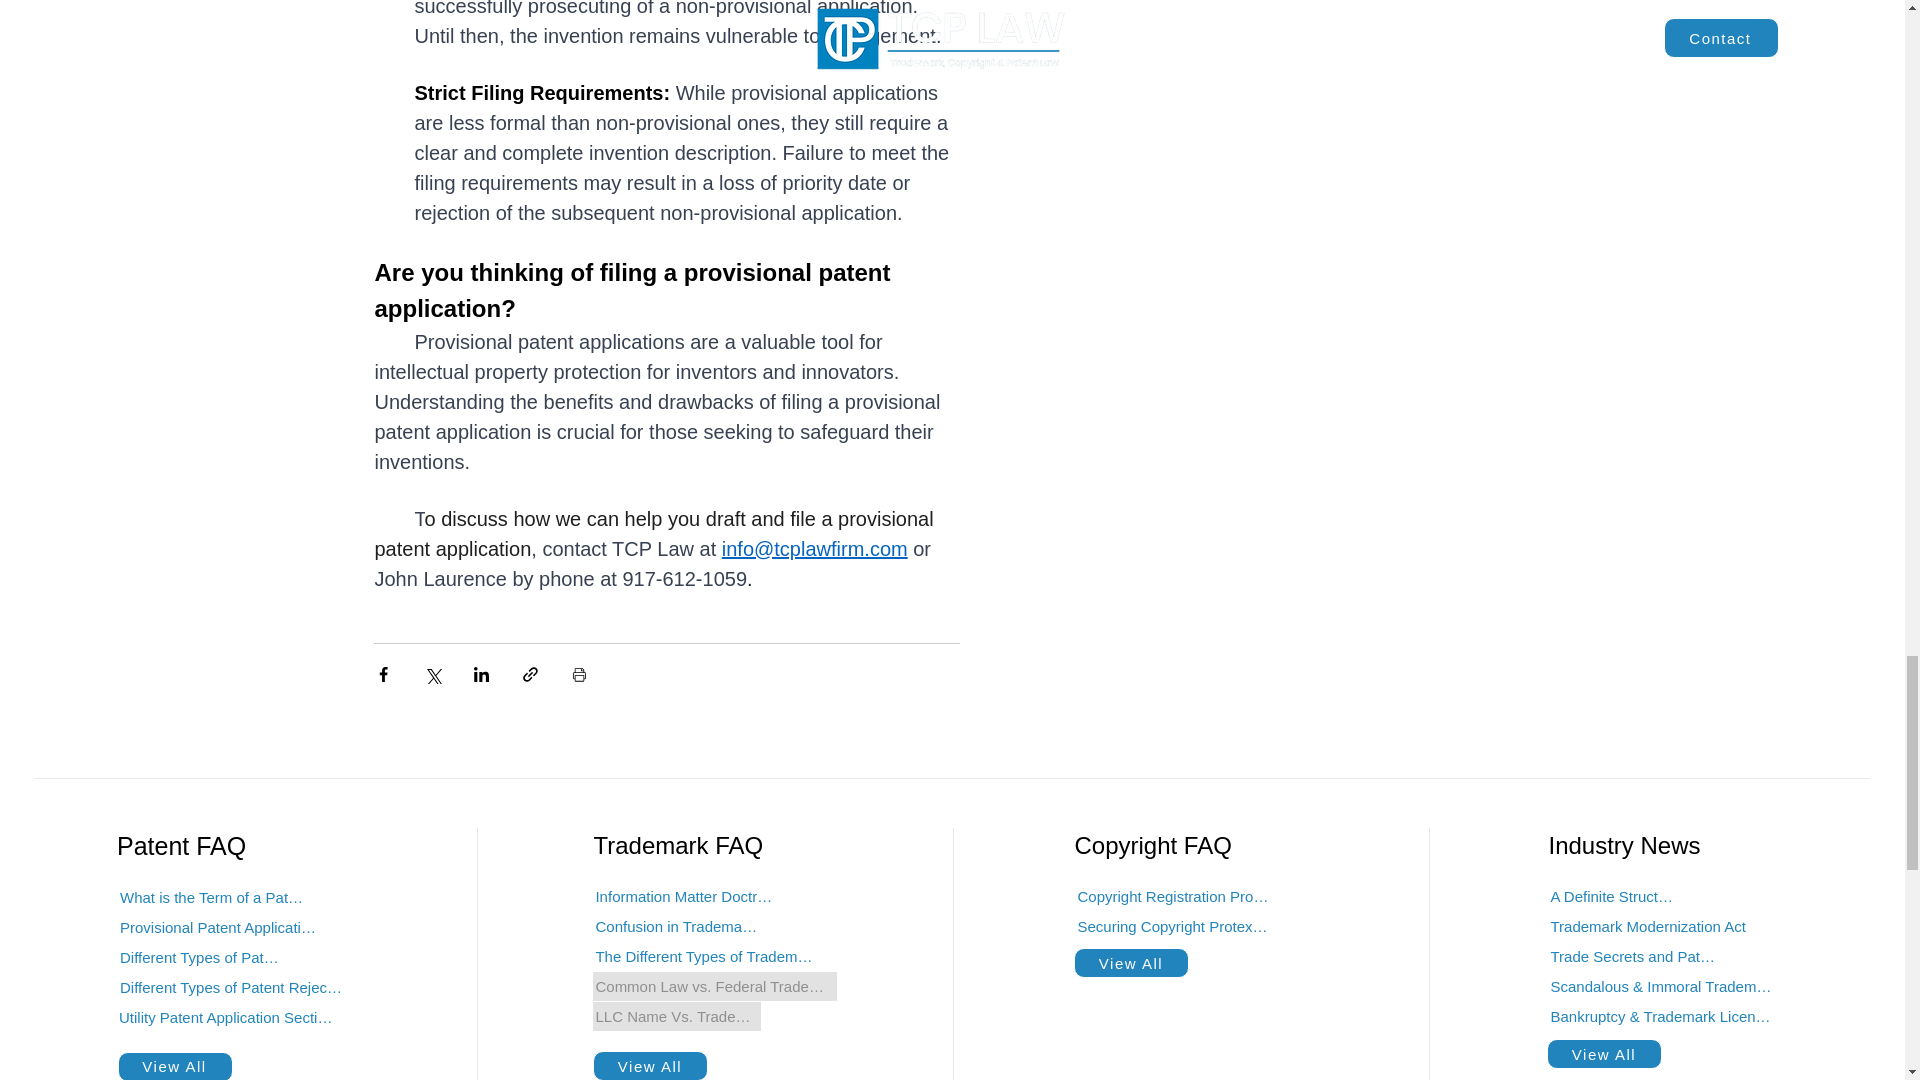 This screenshot has height=1080, width=1920. What do you see at coordinates (650, 1065) in the screenshot?
I see `View All` at bounding box center [650, 1065].